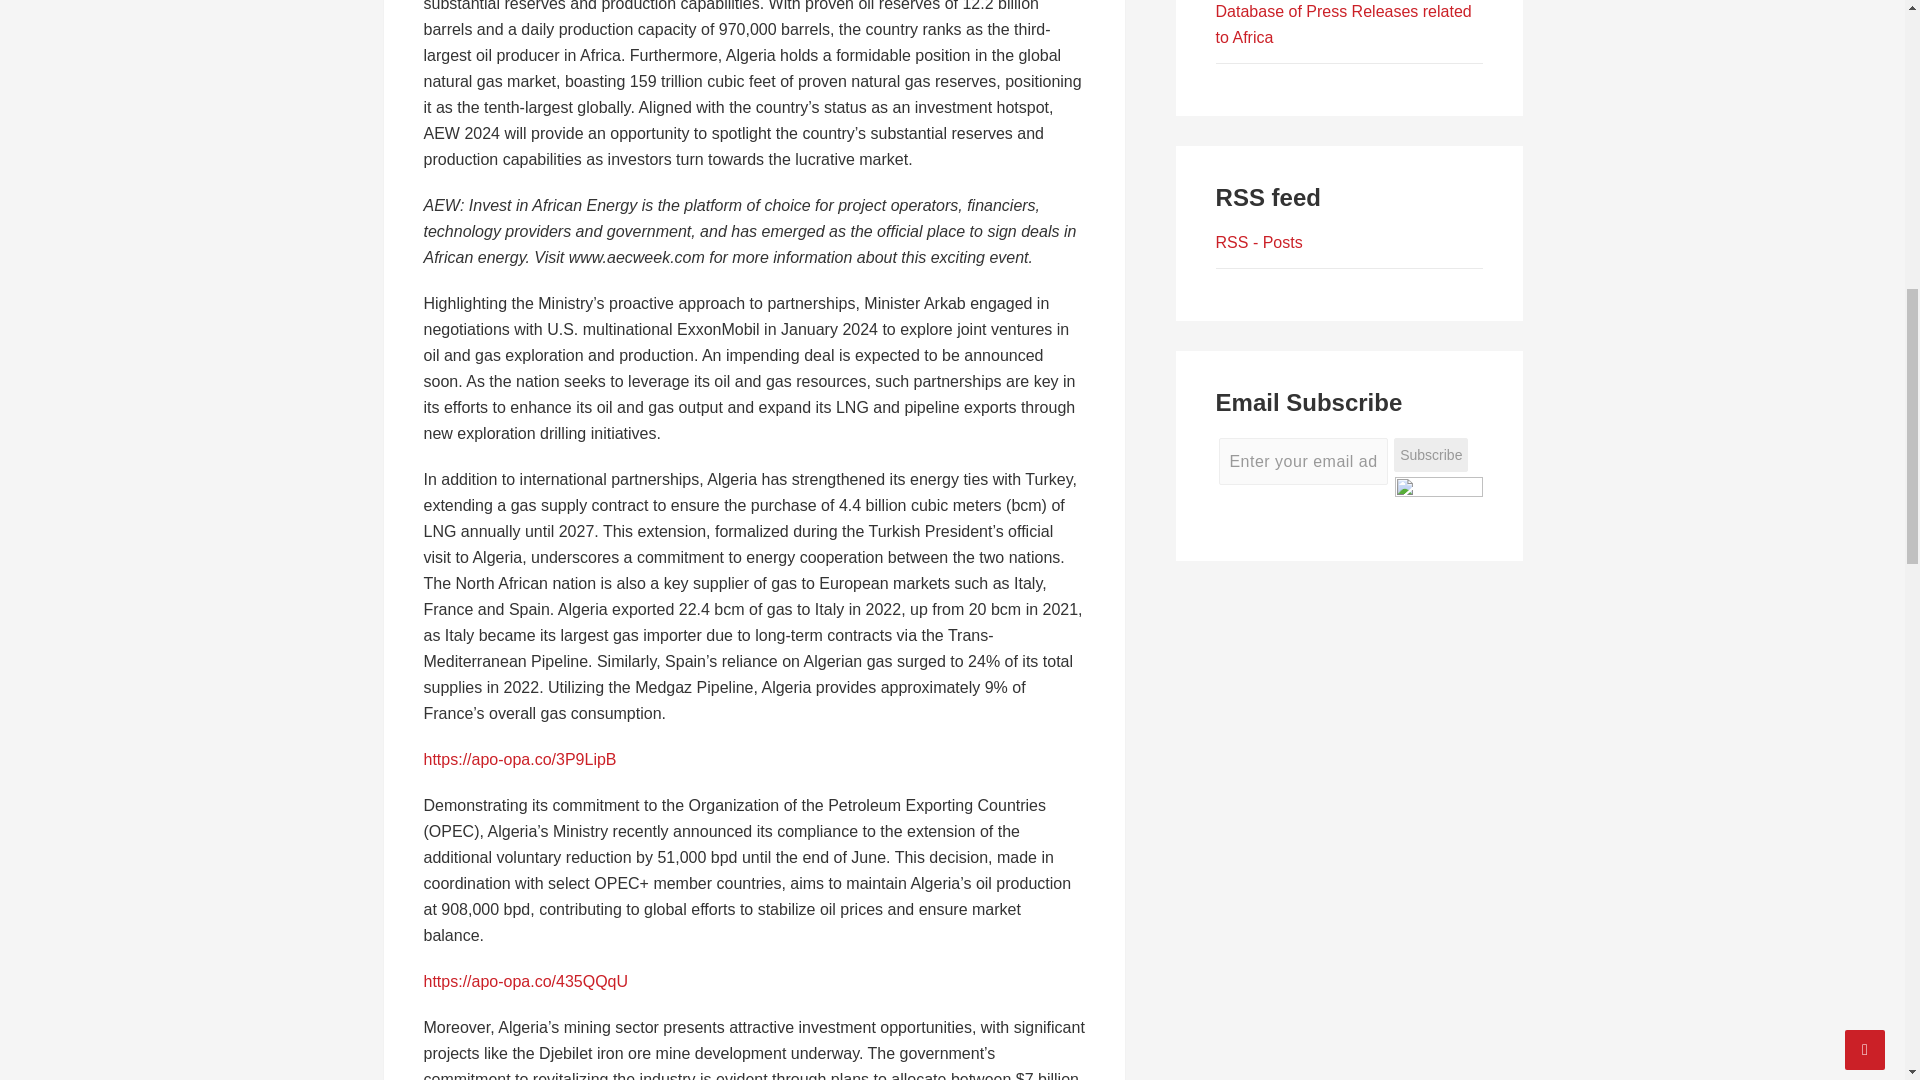  Describe the element at coordinates (1259, 242) in the screenshot. I see `Subscribe to posts` at that location.